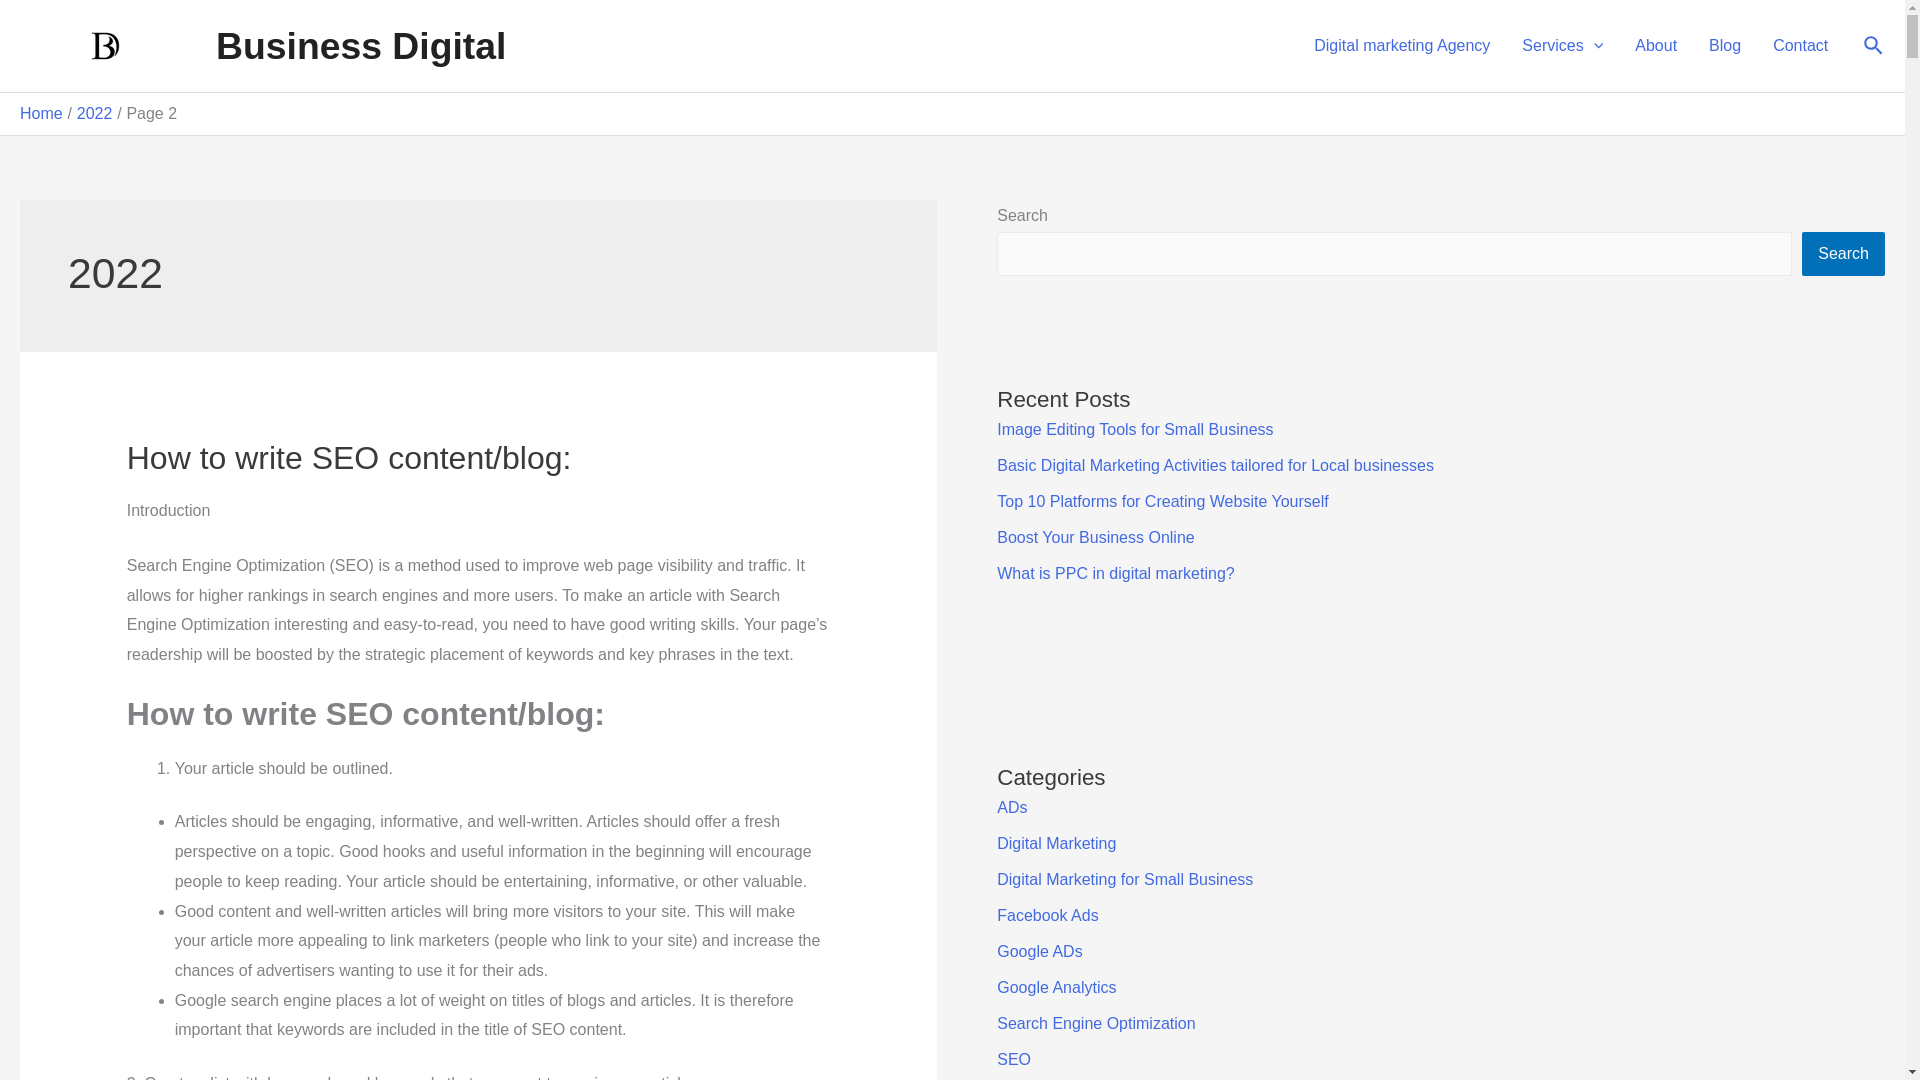  Describe the element at coordinates (1562, 46) in the screenshot. I see `Services` at that location.